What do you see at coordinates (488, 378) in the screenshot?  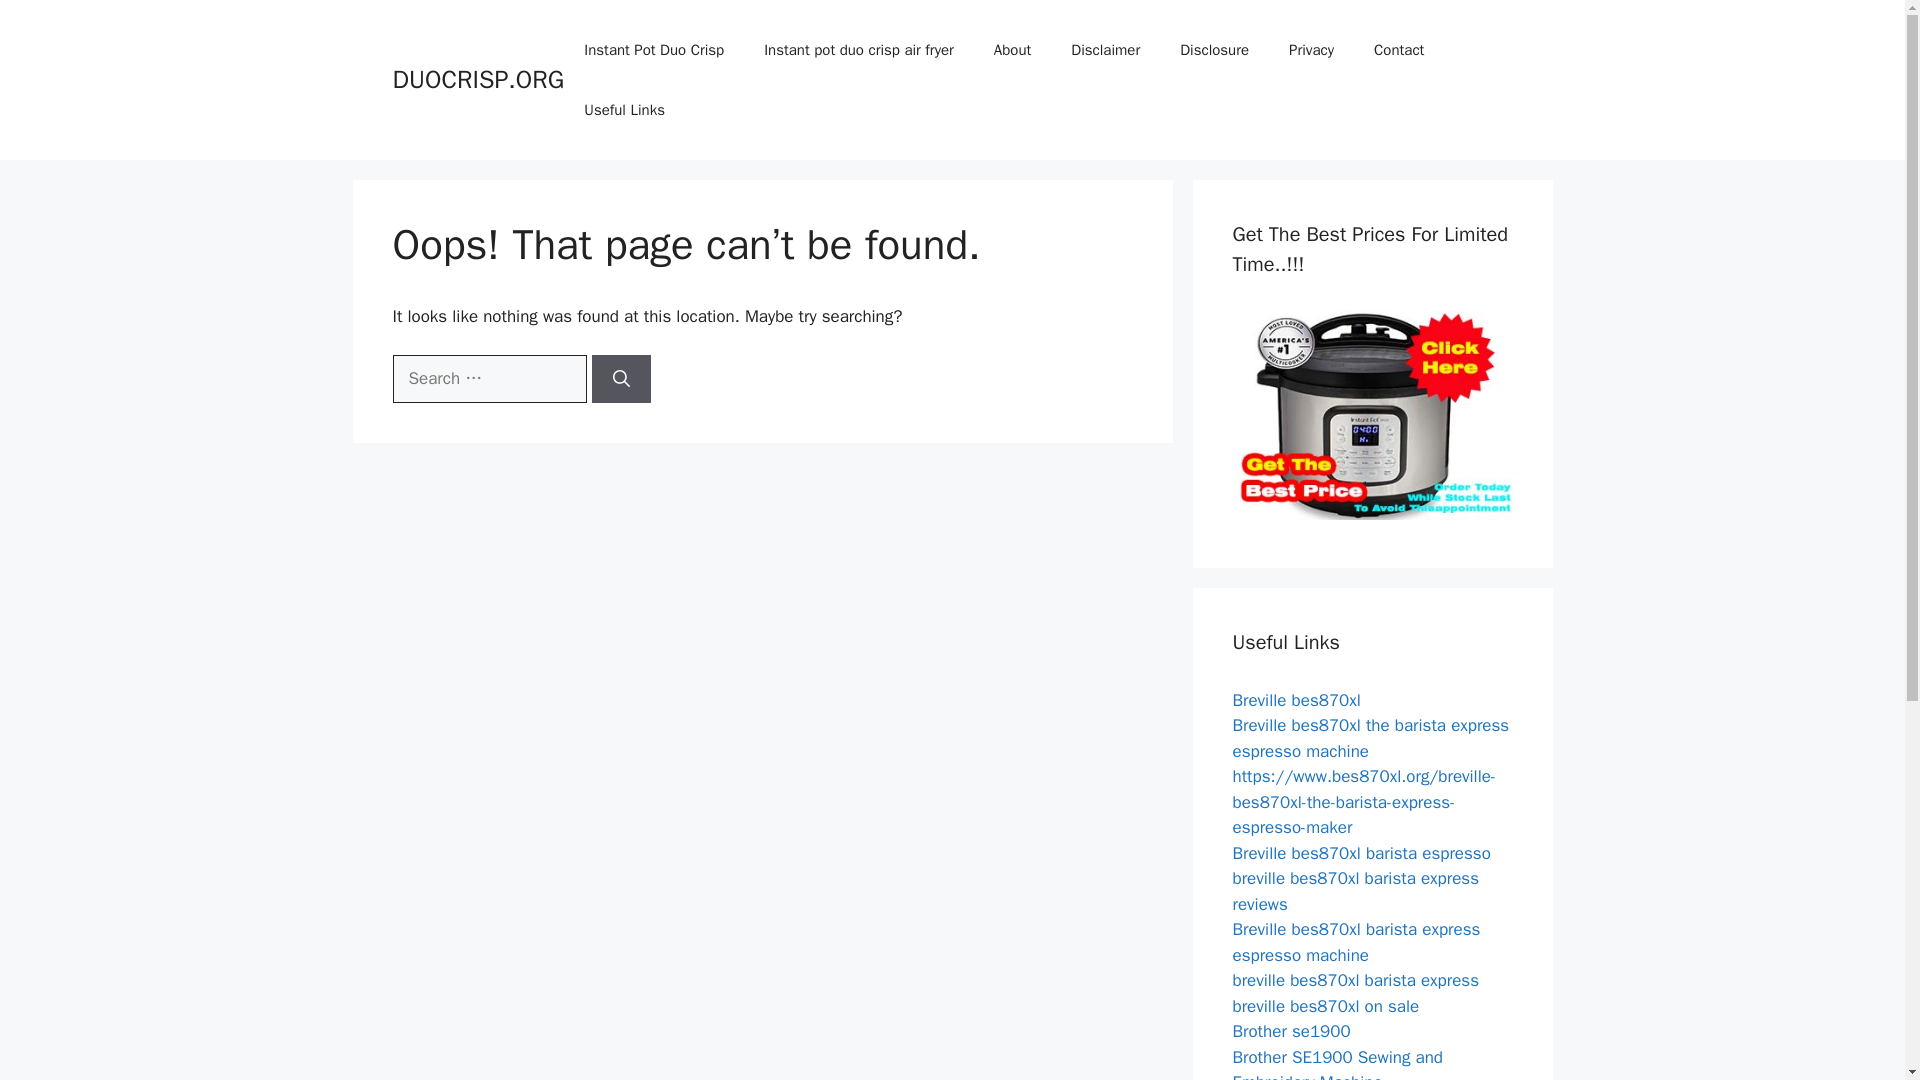 I see `Search for:` at bounding box center [488, 378].